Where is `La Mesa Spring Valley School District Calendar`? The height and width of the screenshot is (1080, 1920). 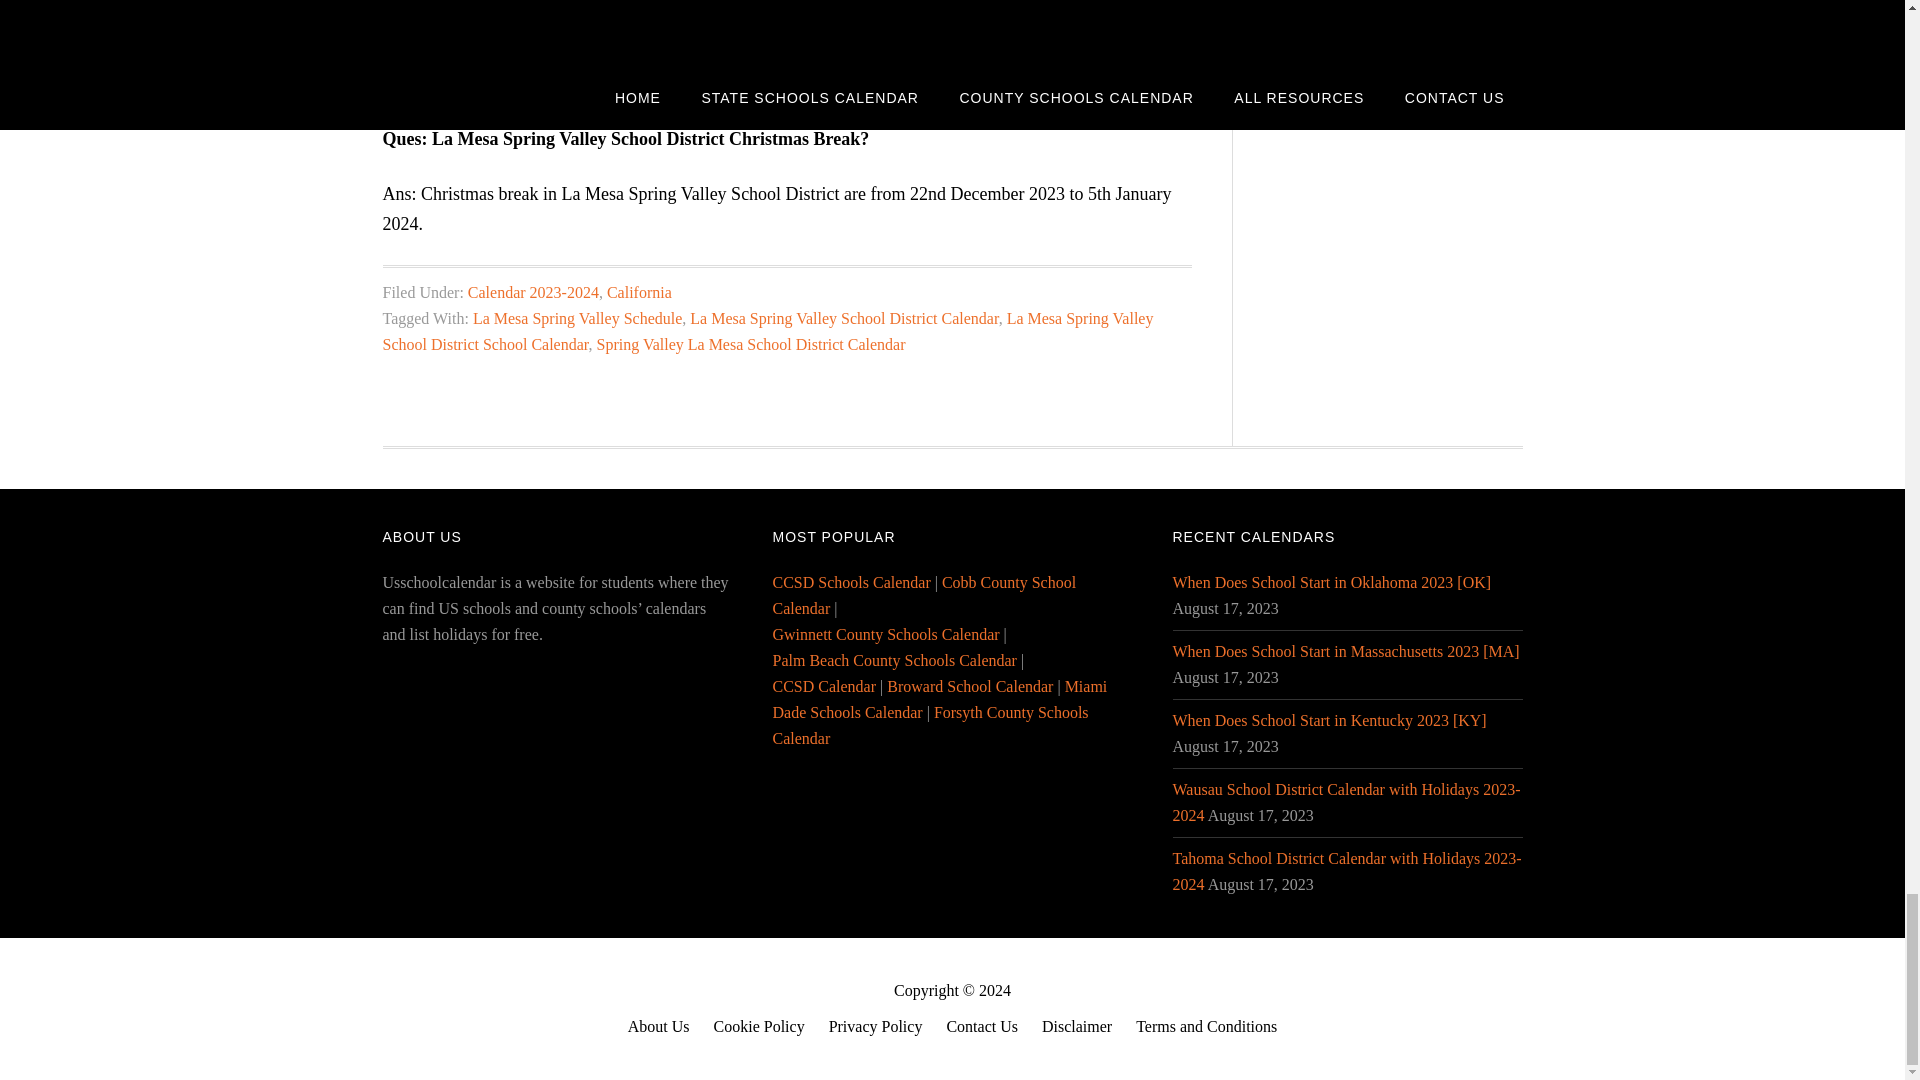
La Mesa Spring Valley School District Calendar is located at coordinates (844, 318).